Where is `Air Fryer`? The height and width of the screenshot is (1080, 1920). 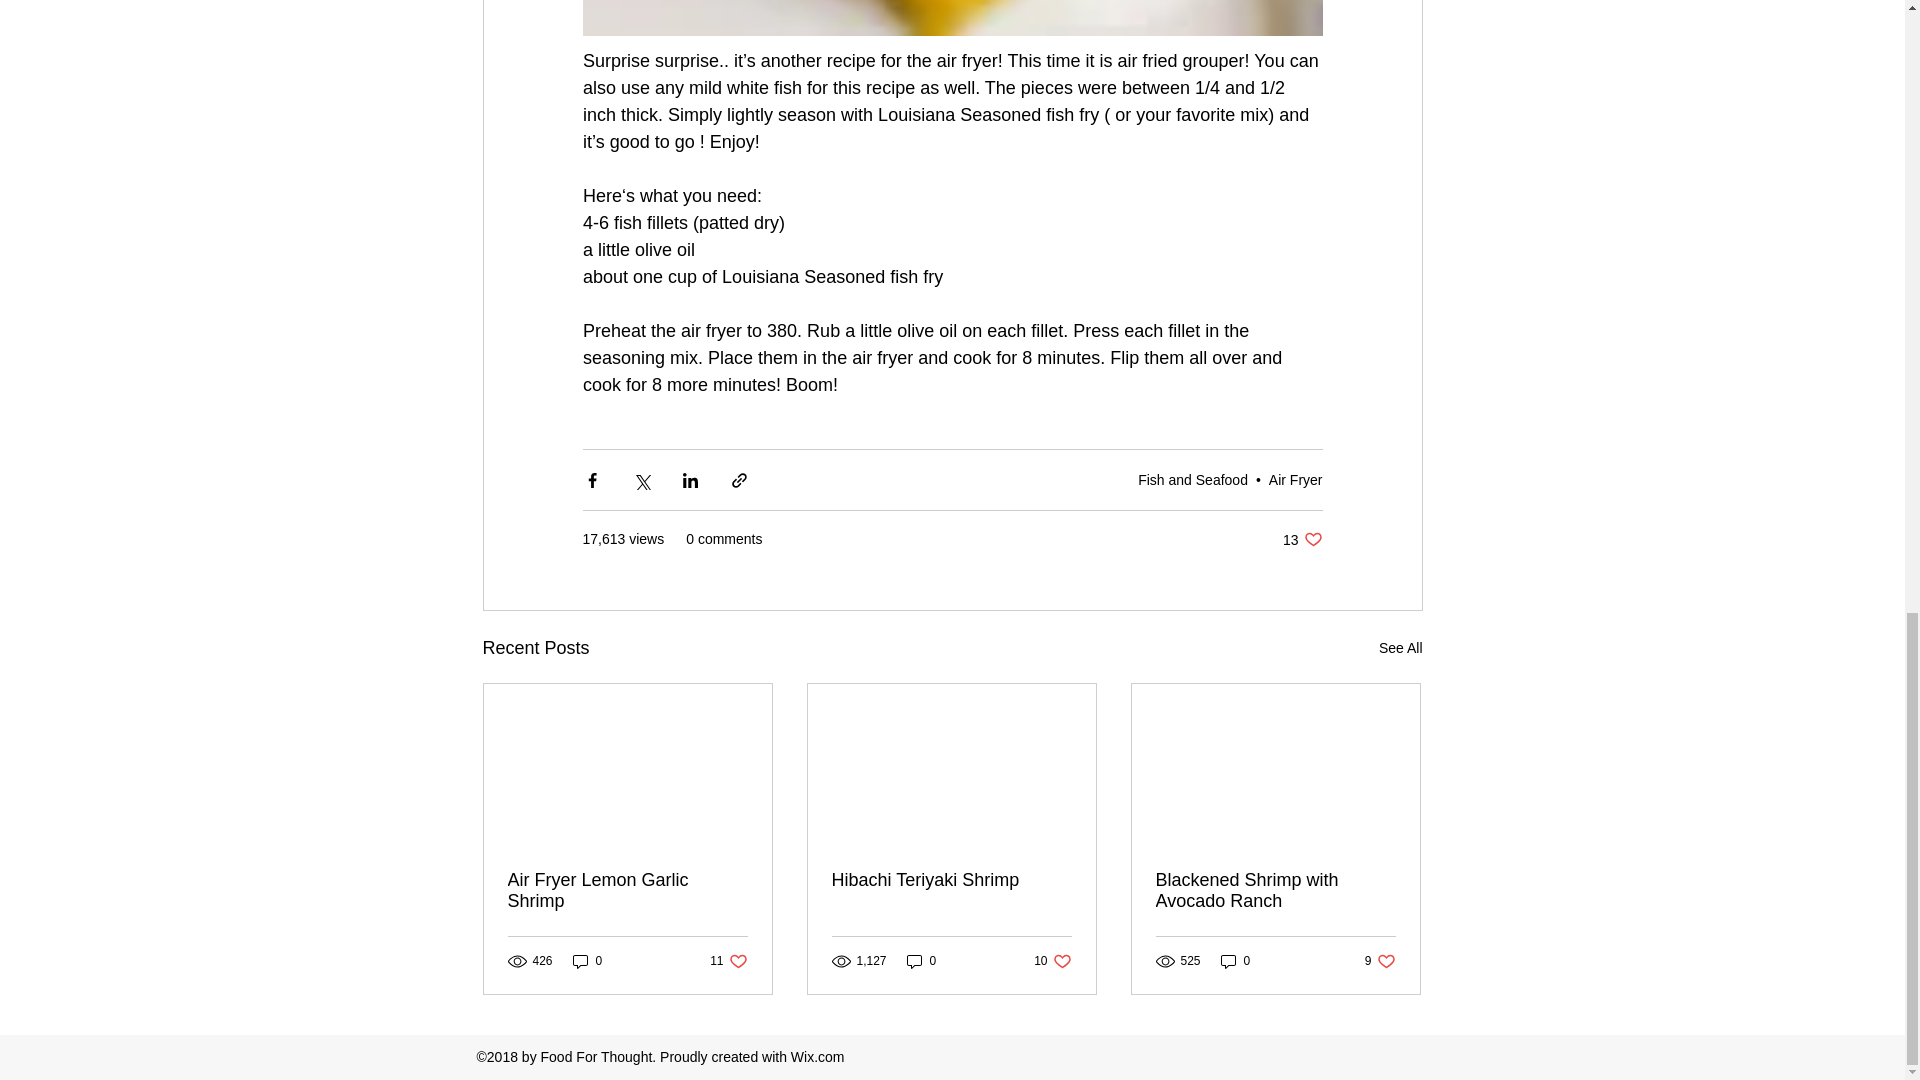 Air Fryer is located at coordinates (628, 890).